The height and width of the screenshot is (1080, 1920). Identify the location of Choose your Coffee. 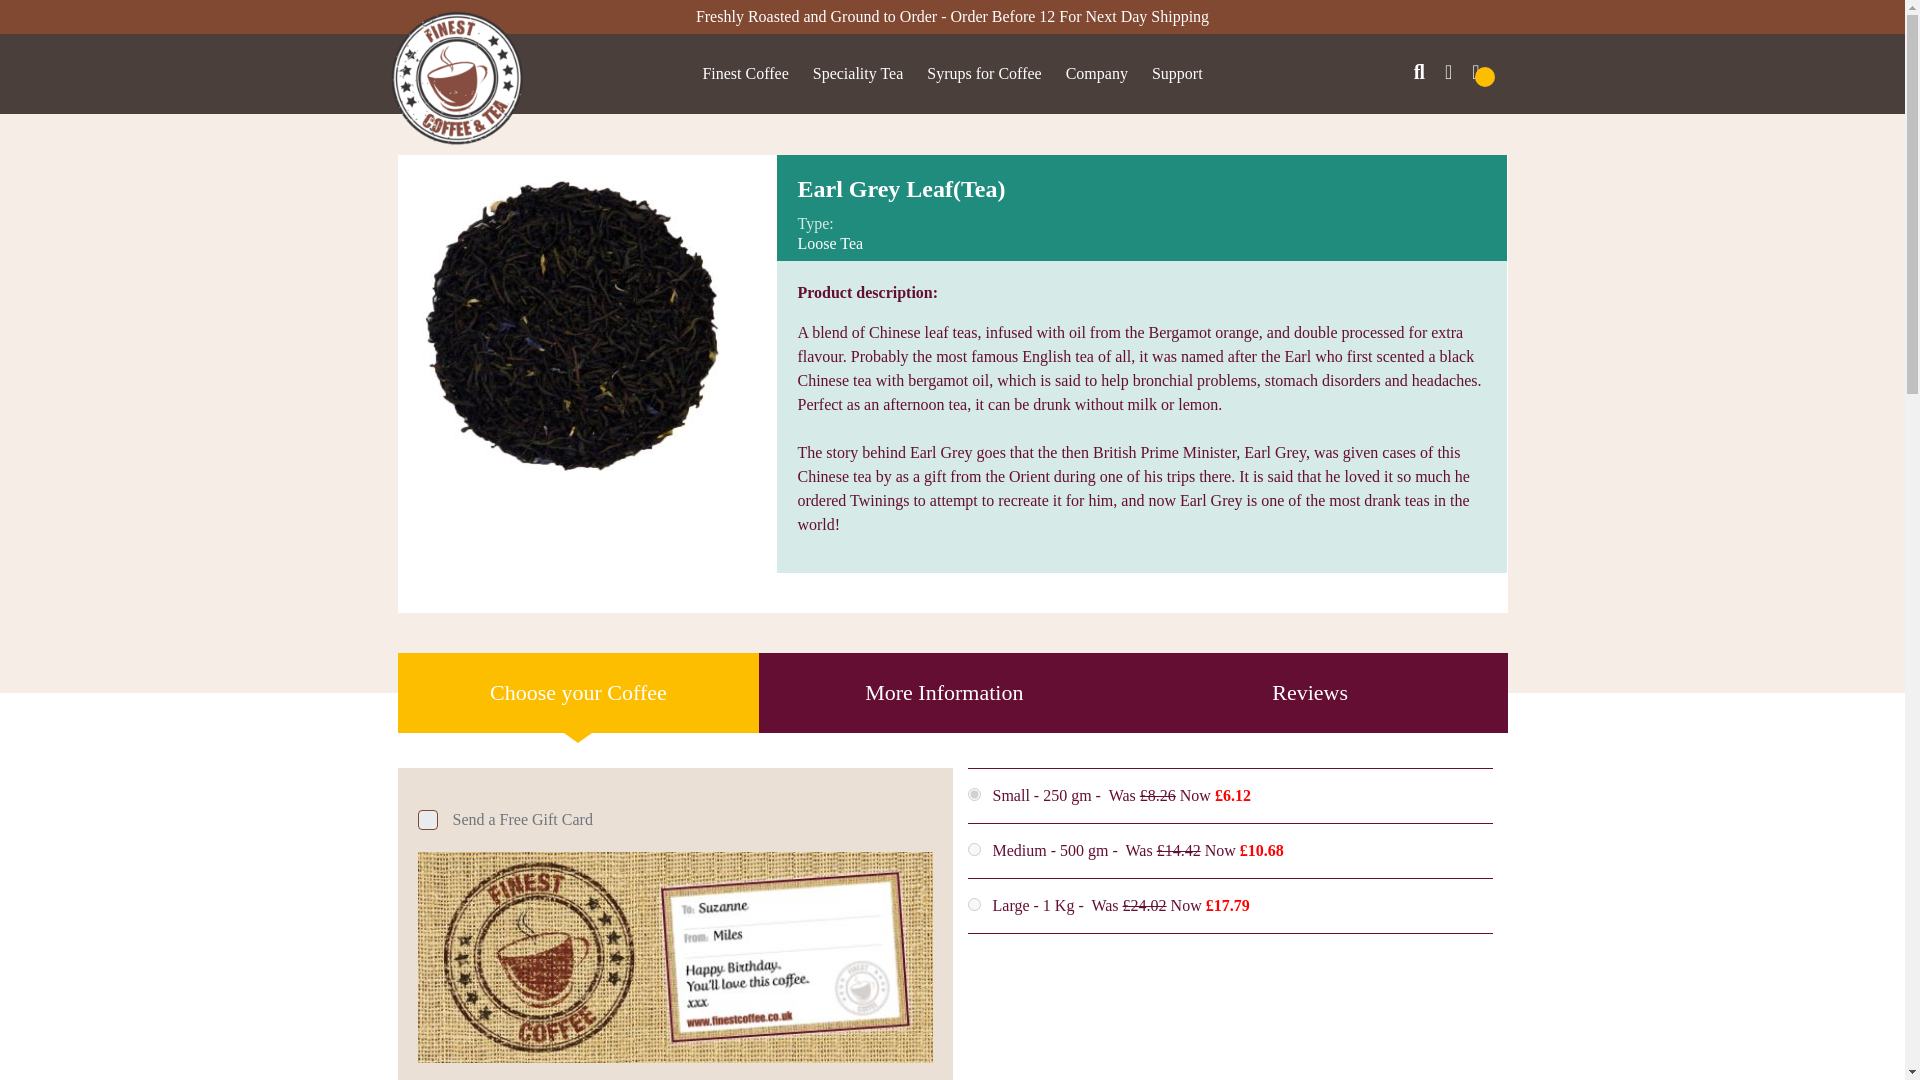
(578, 693).